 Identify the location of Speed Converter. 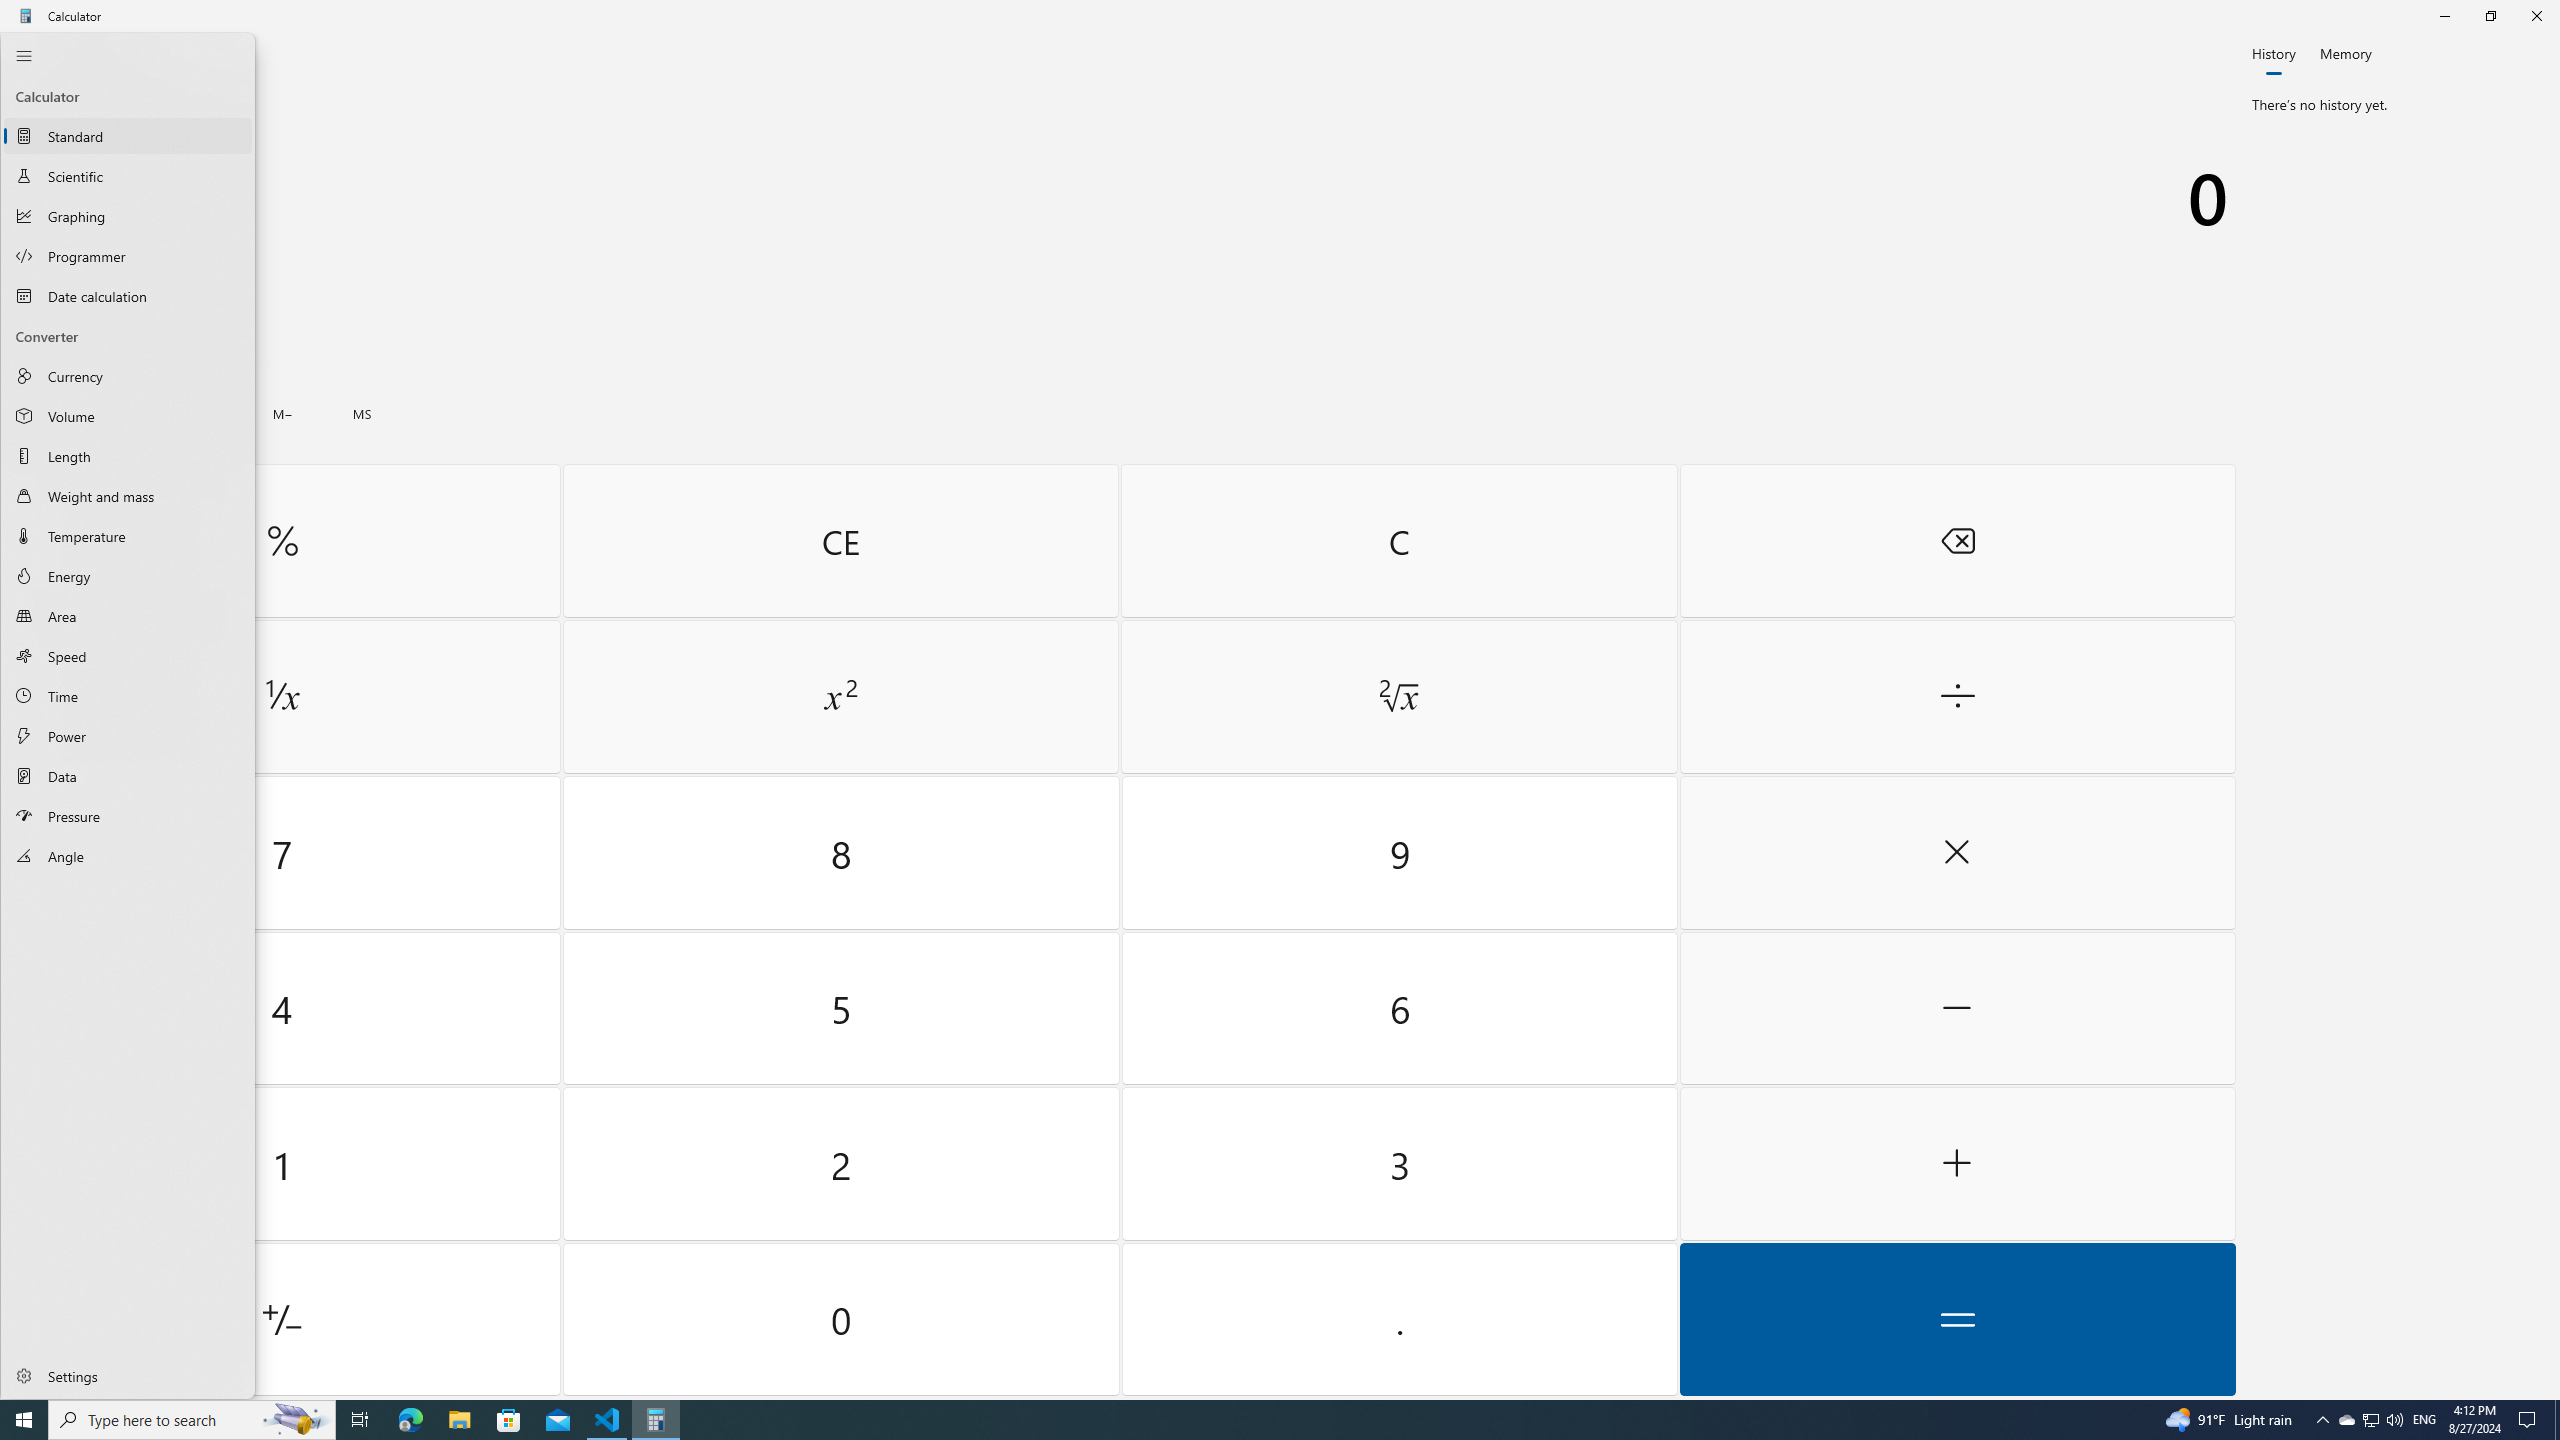
(128, 655).